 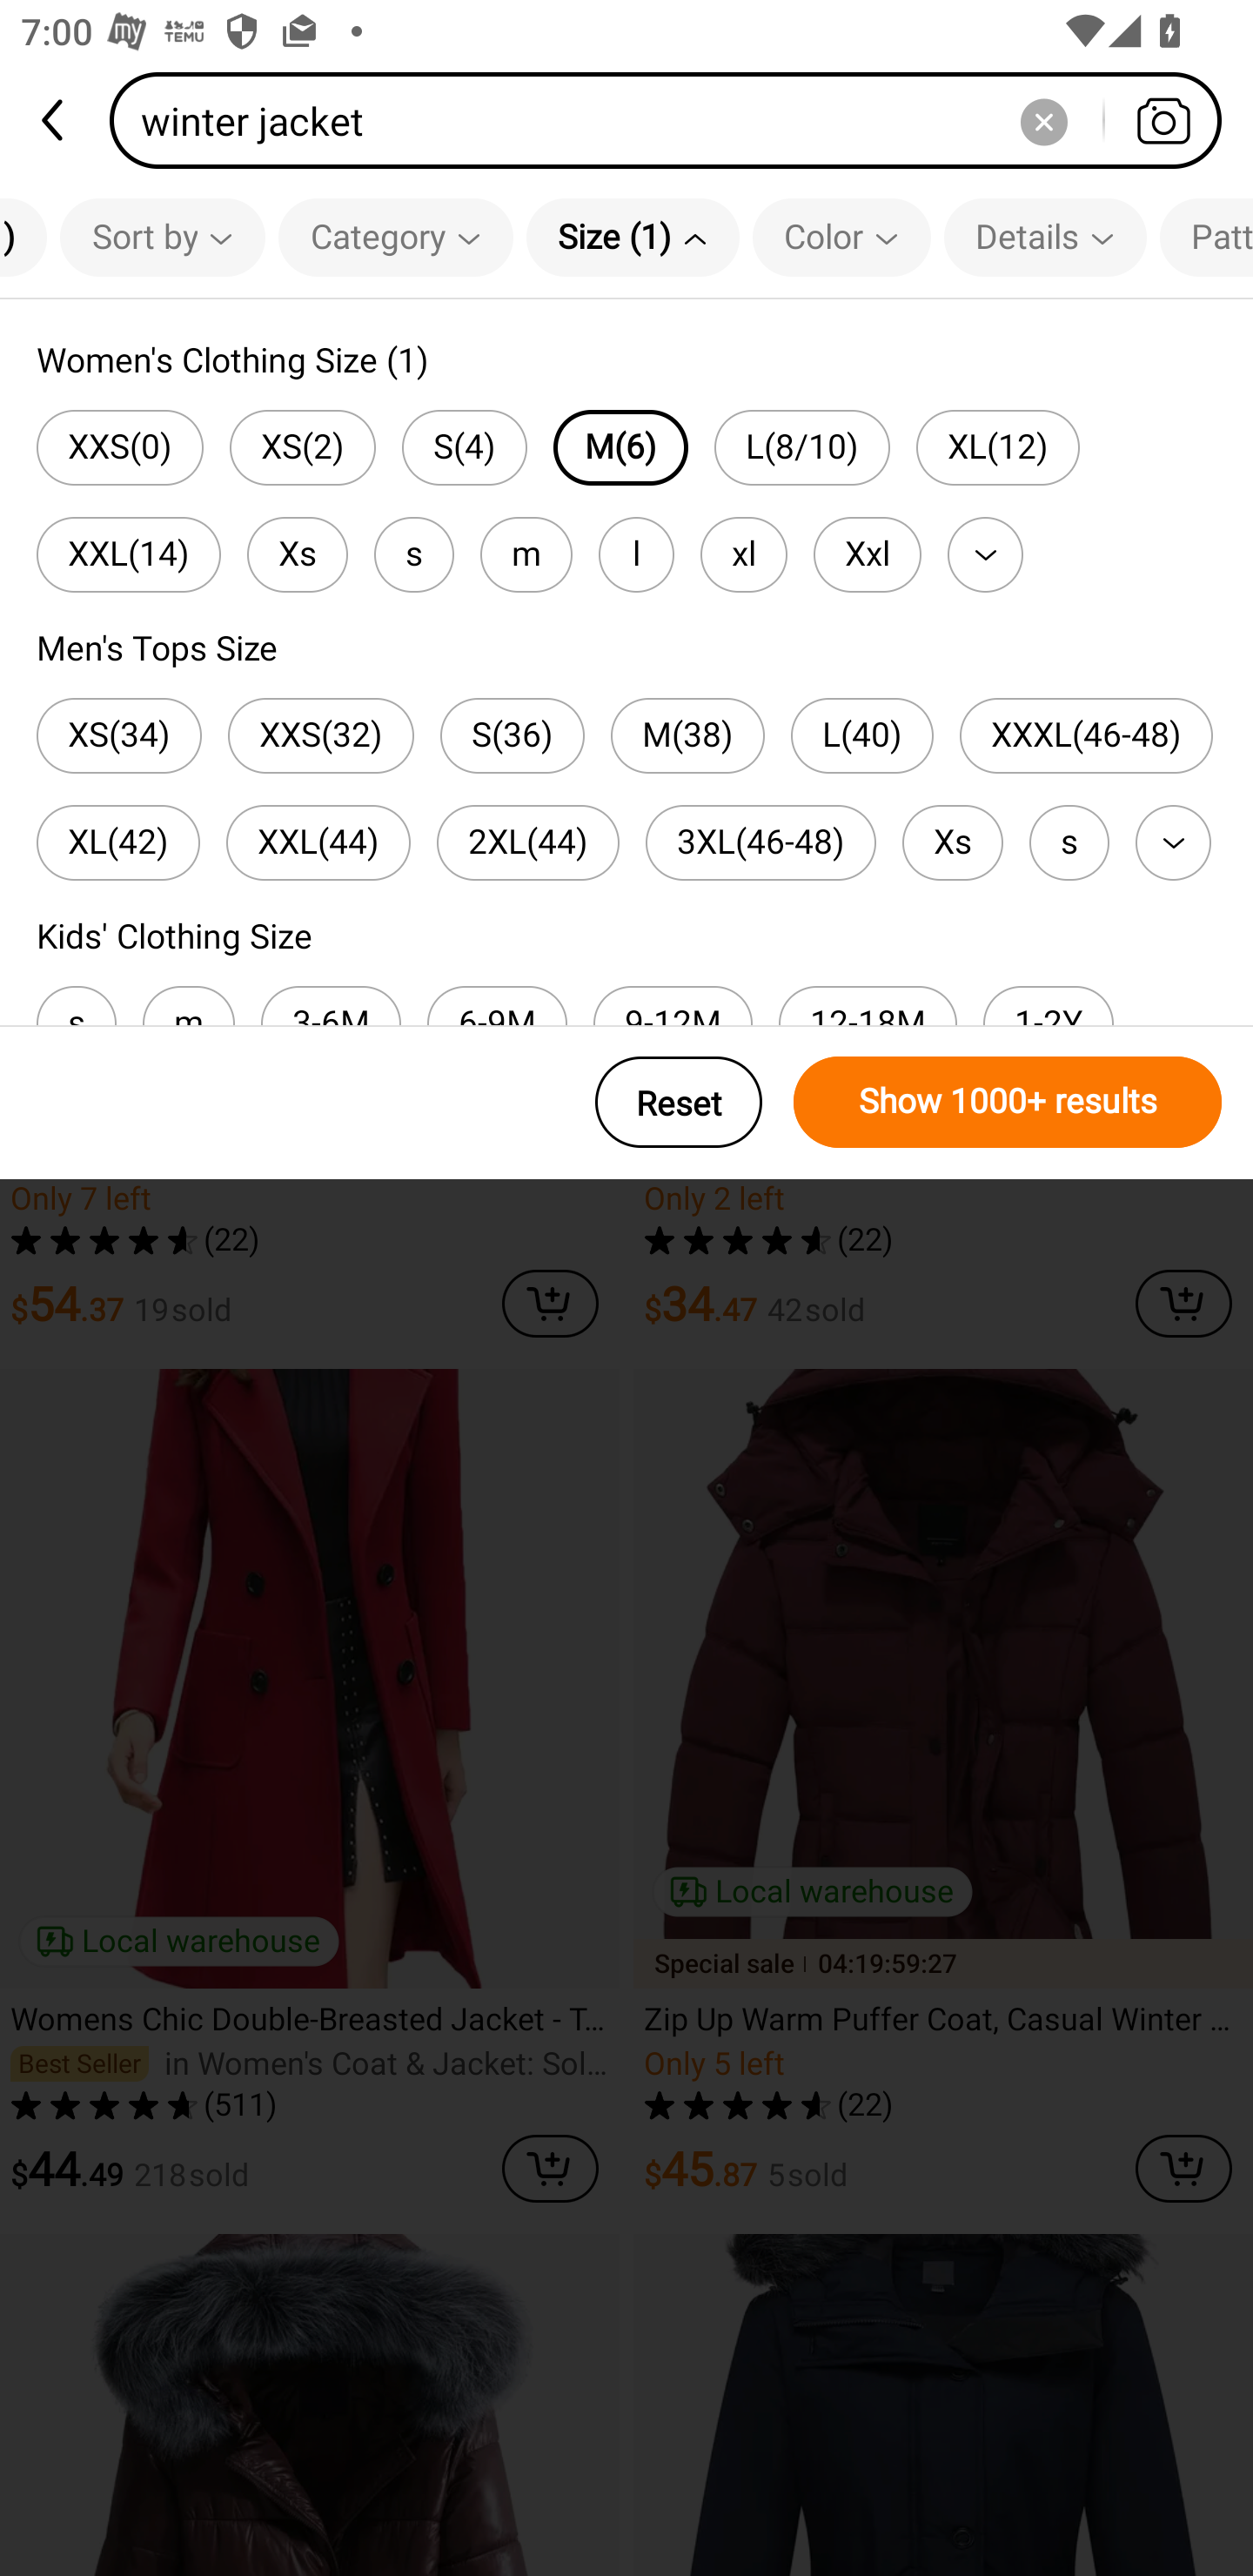 What do you see at coordinates (675, 120) in the screenshot?
I see `winter jacket` at bounding box center [675, 120].